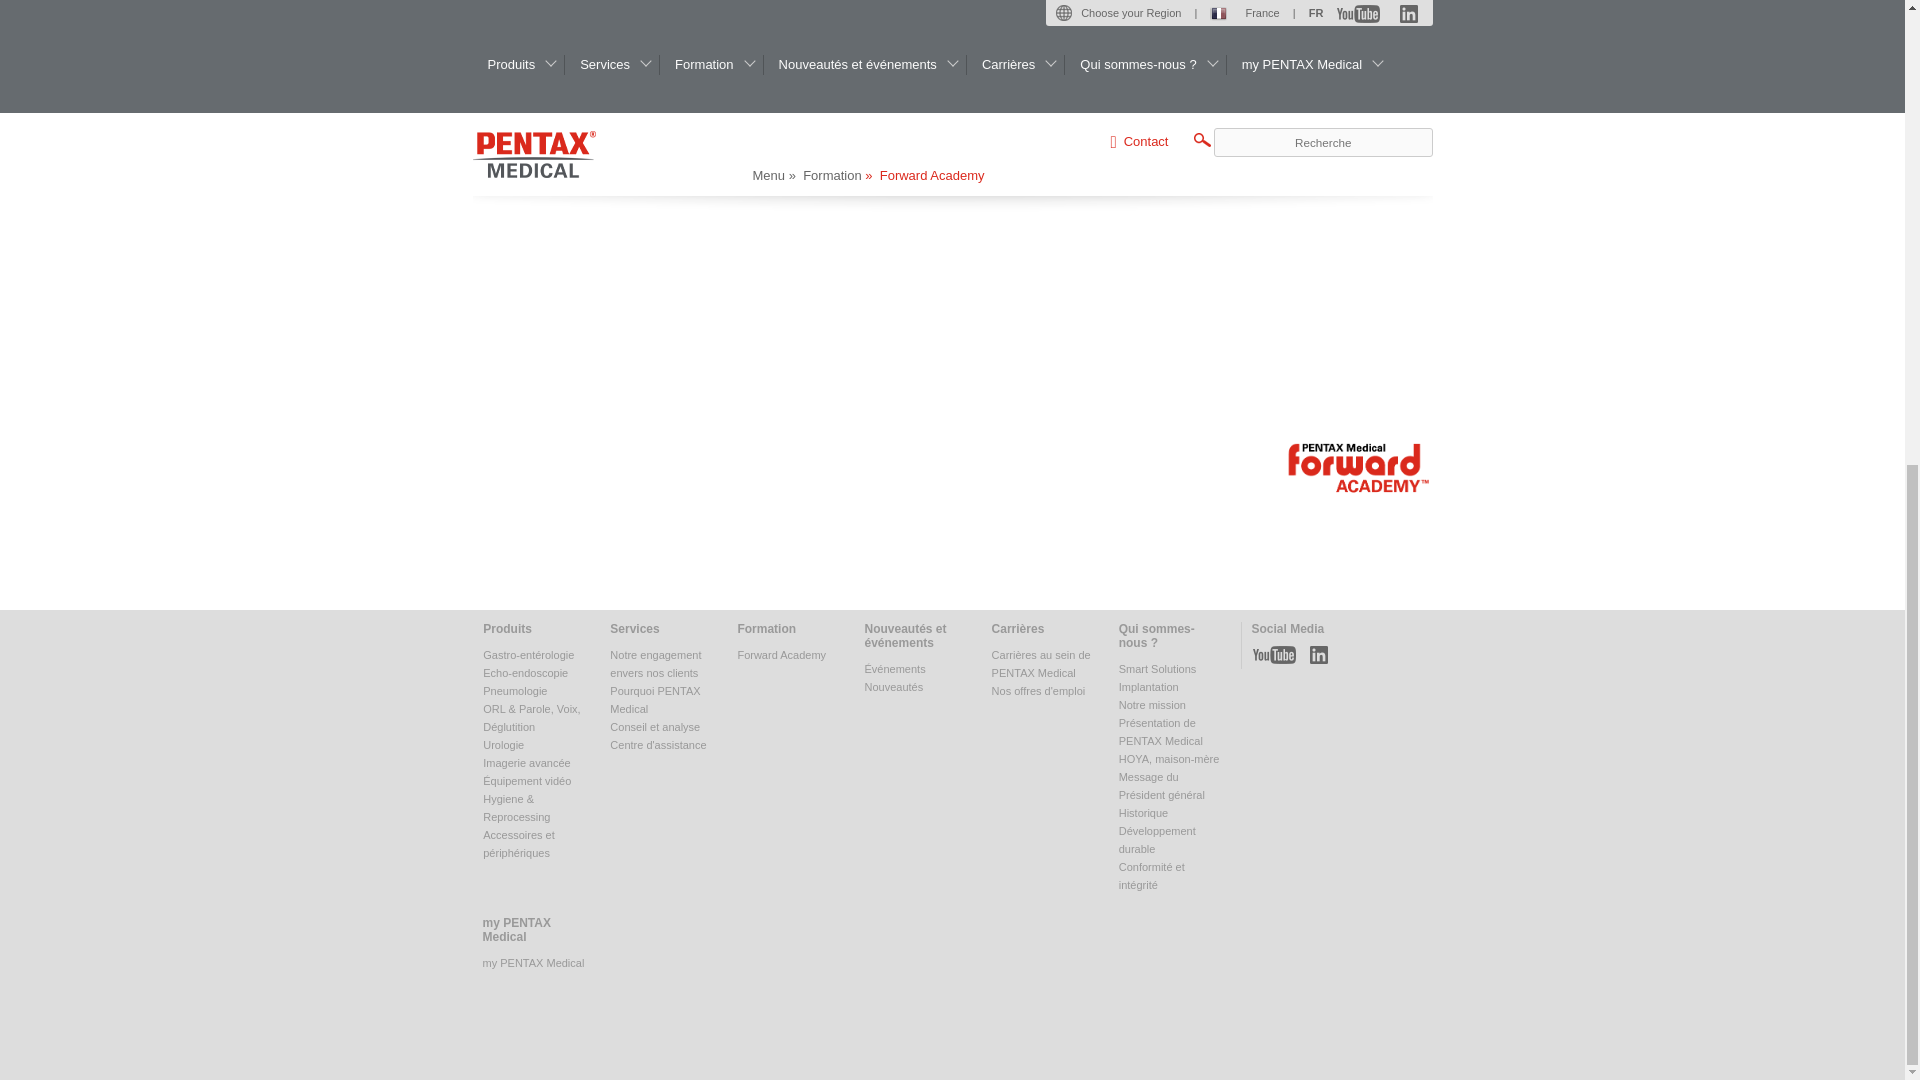  Describe the element at coordinates (515, 690) in the screenshot. I see `Pneumologie` at that location.